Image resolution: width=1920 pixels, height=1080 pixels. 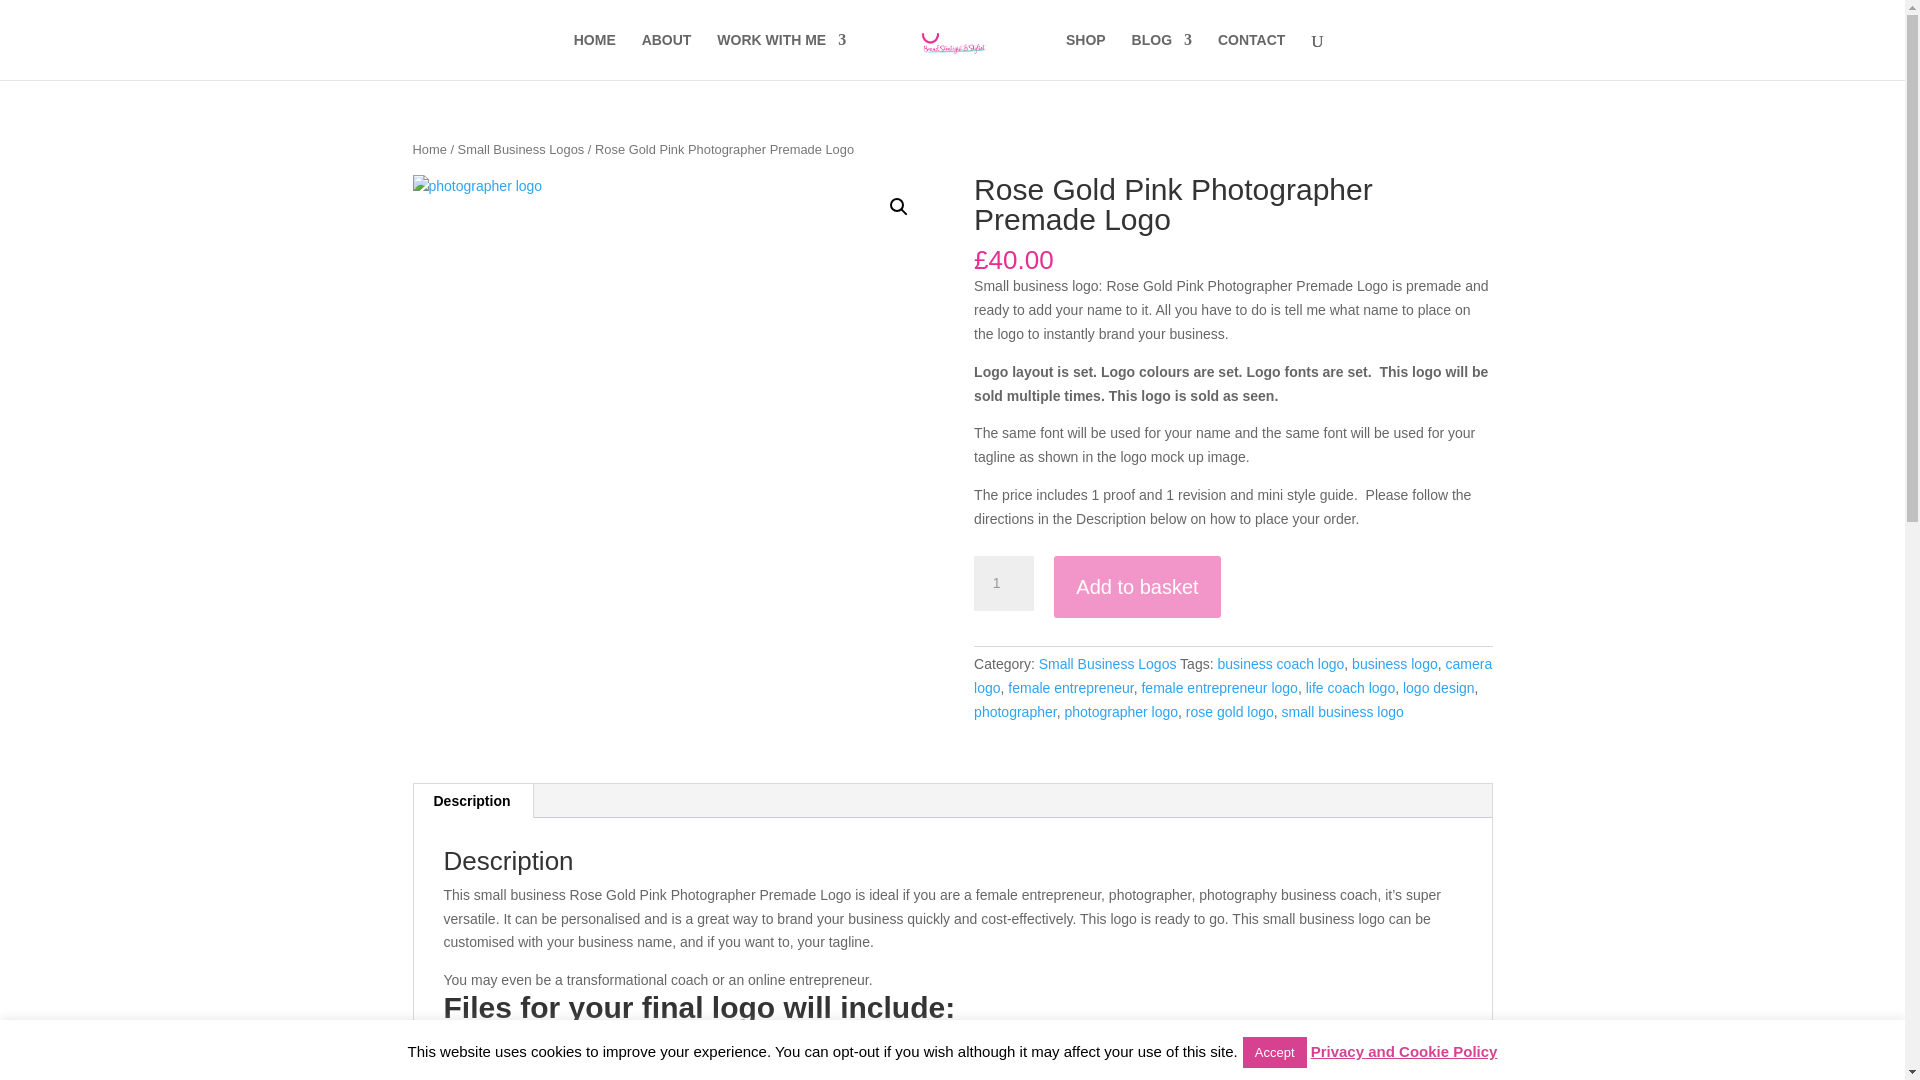 What do you see at coordinates (1394, 663) in the screenshot?
I see `business logo` at bounding box center [1394, 663].